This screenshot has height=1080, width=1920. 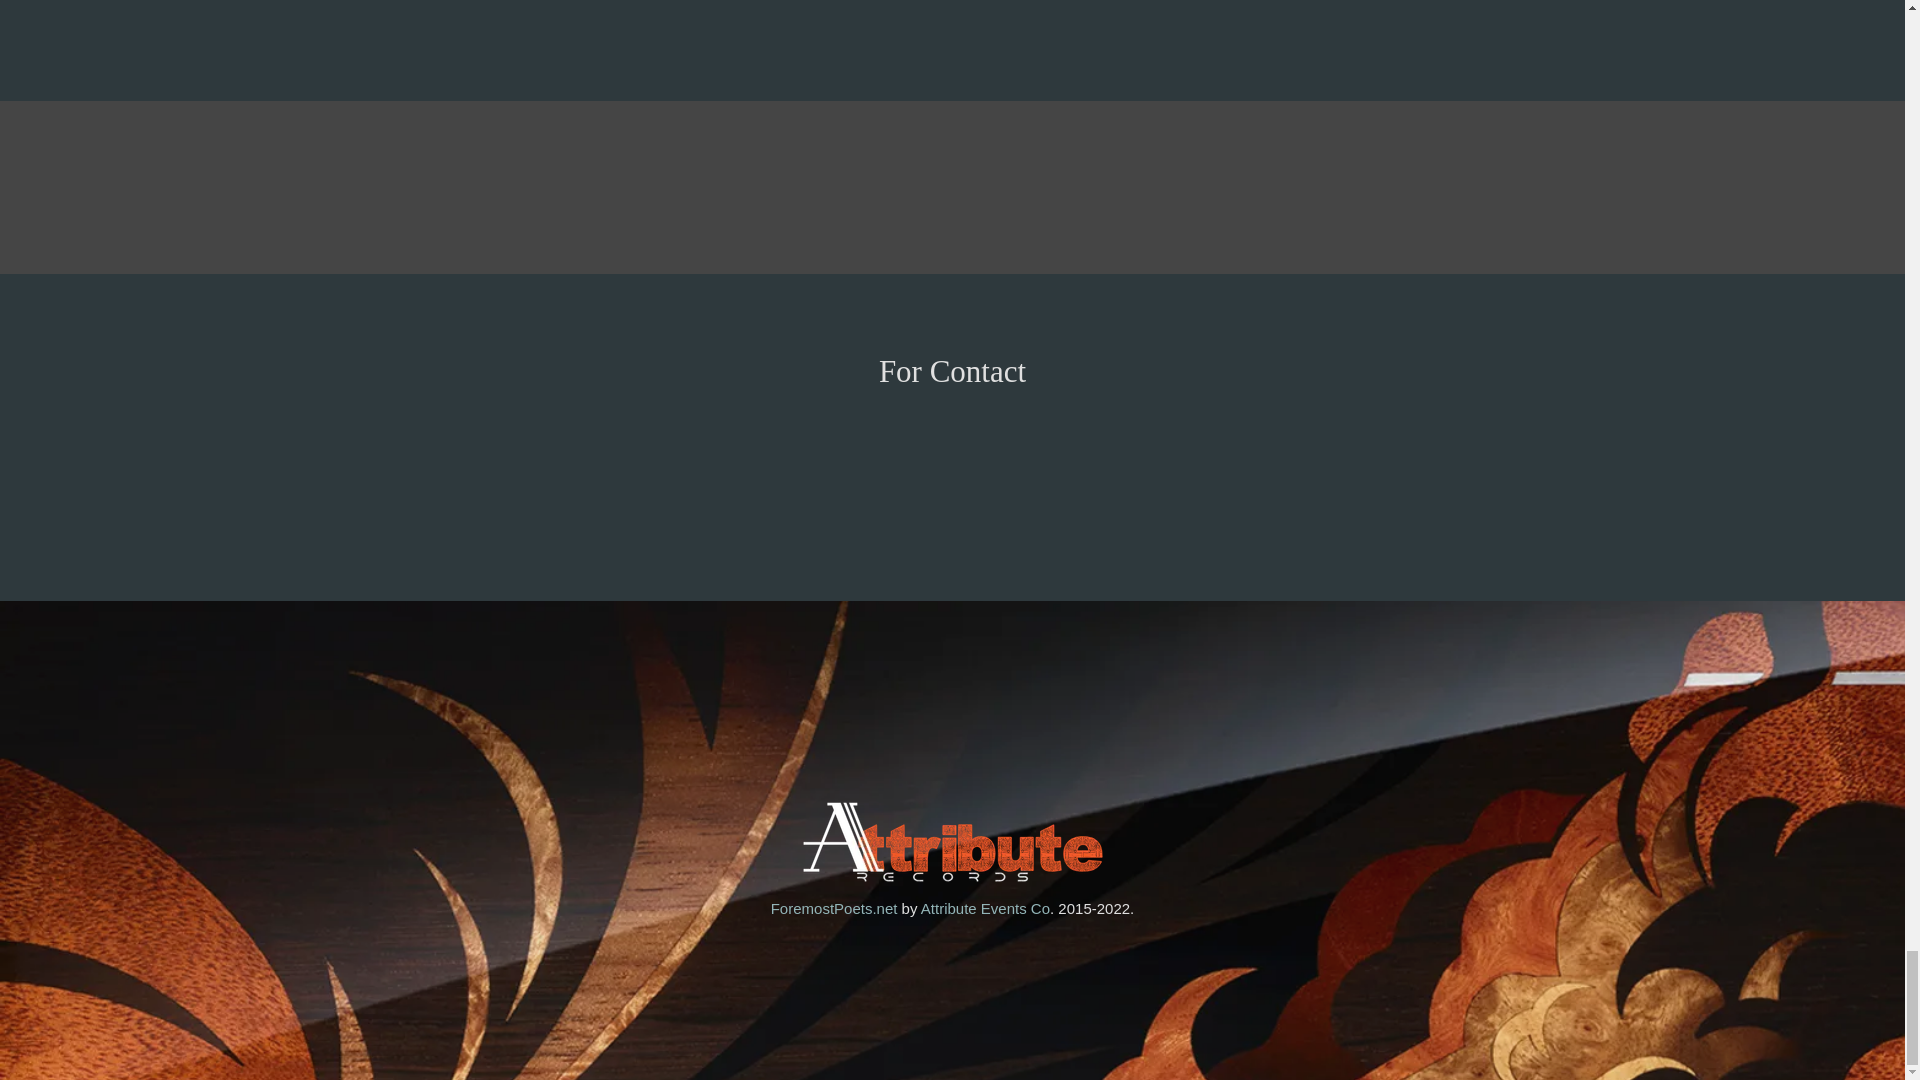 I want to click on ForemostPoets.net, so click(x=834, y=908).